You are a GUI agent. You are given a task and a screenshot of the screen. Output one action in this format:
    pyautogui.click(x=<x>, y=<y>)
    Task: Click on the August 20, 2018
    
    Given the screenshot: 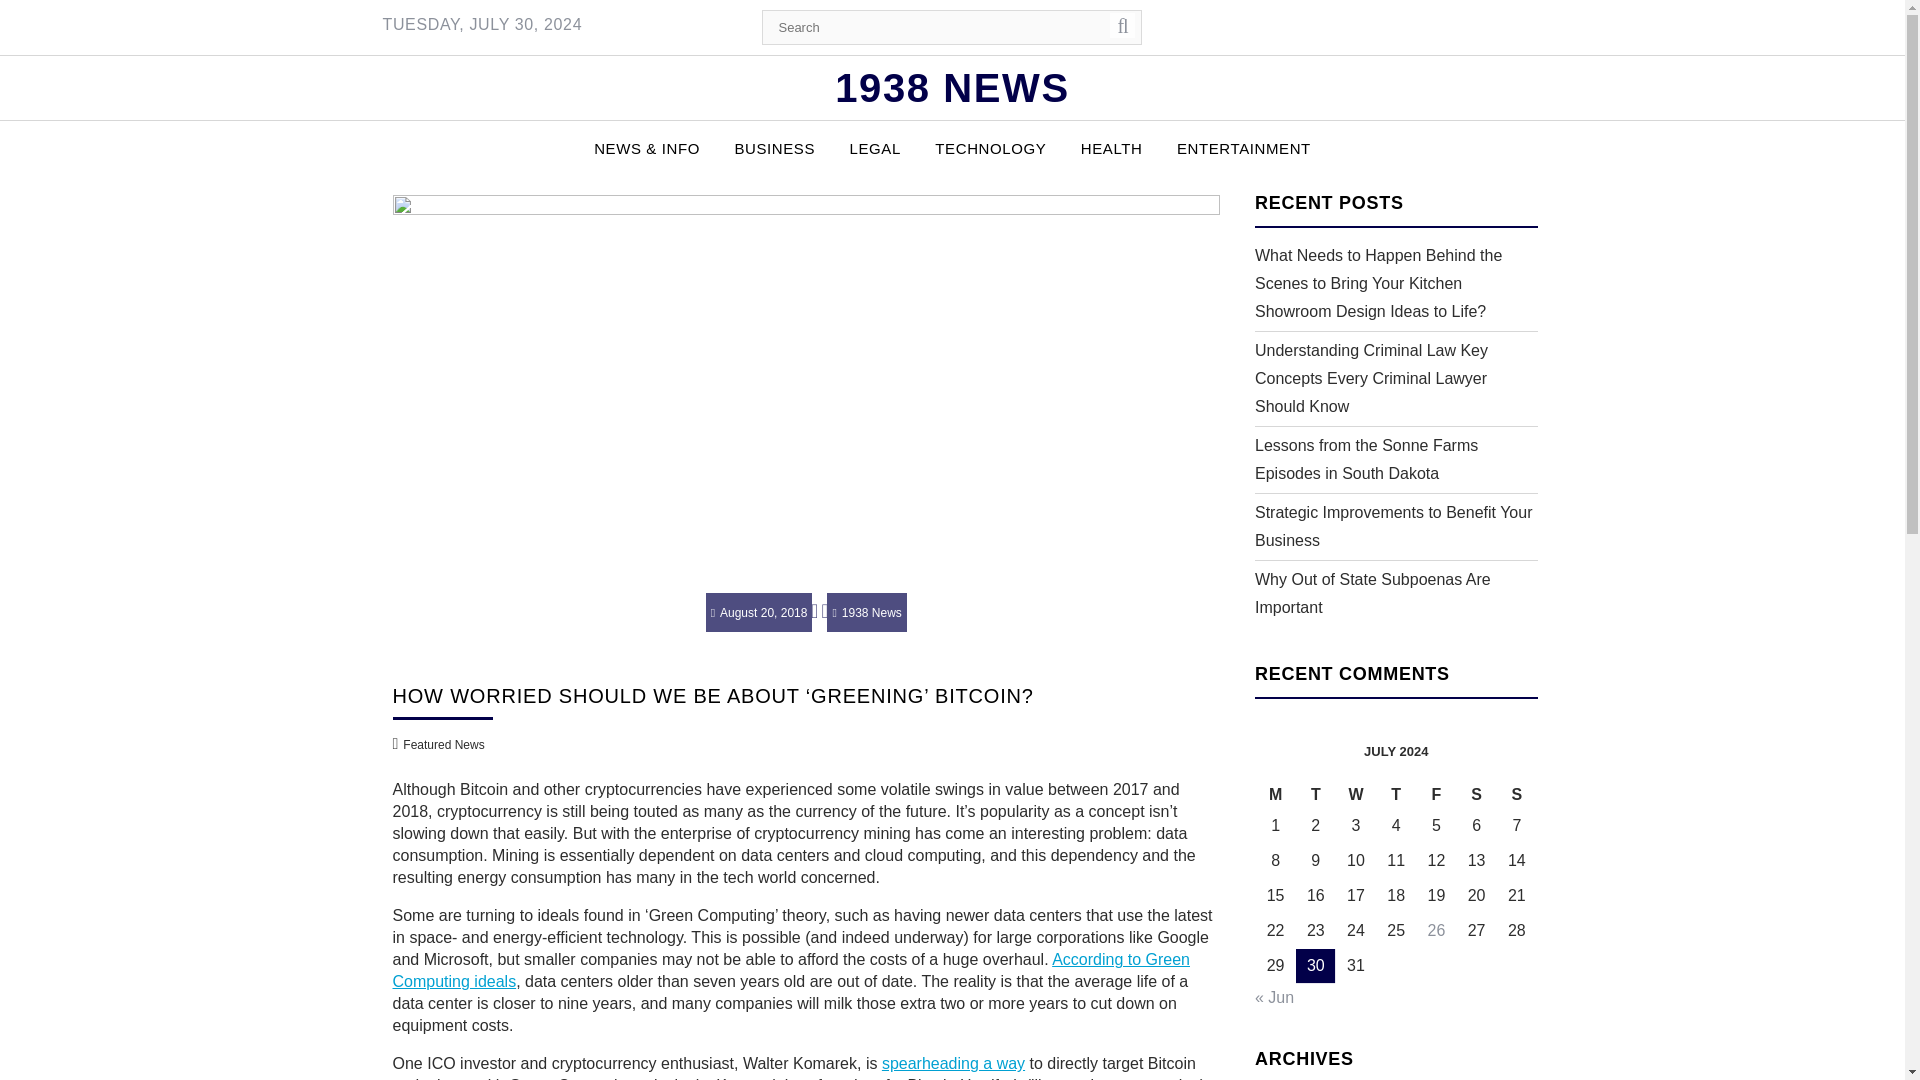 What is the action you would take?
    pyautogui.click(x=759, y=612)
    